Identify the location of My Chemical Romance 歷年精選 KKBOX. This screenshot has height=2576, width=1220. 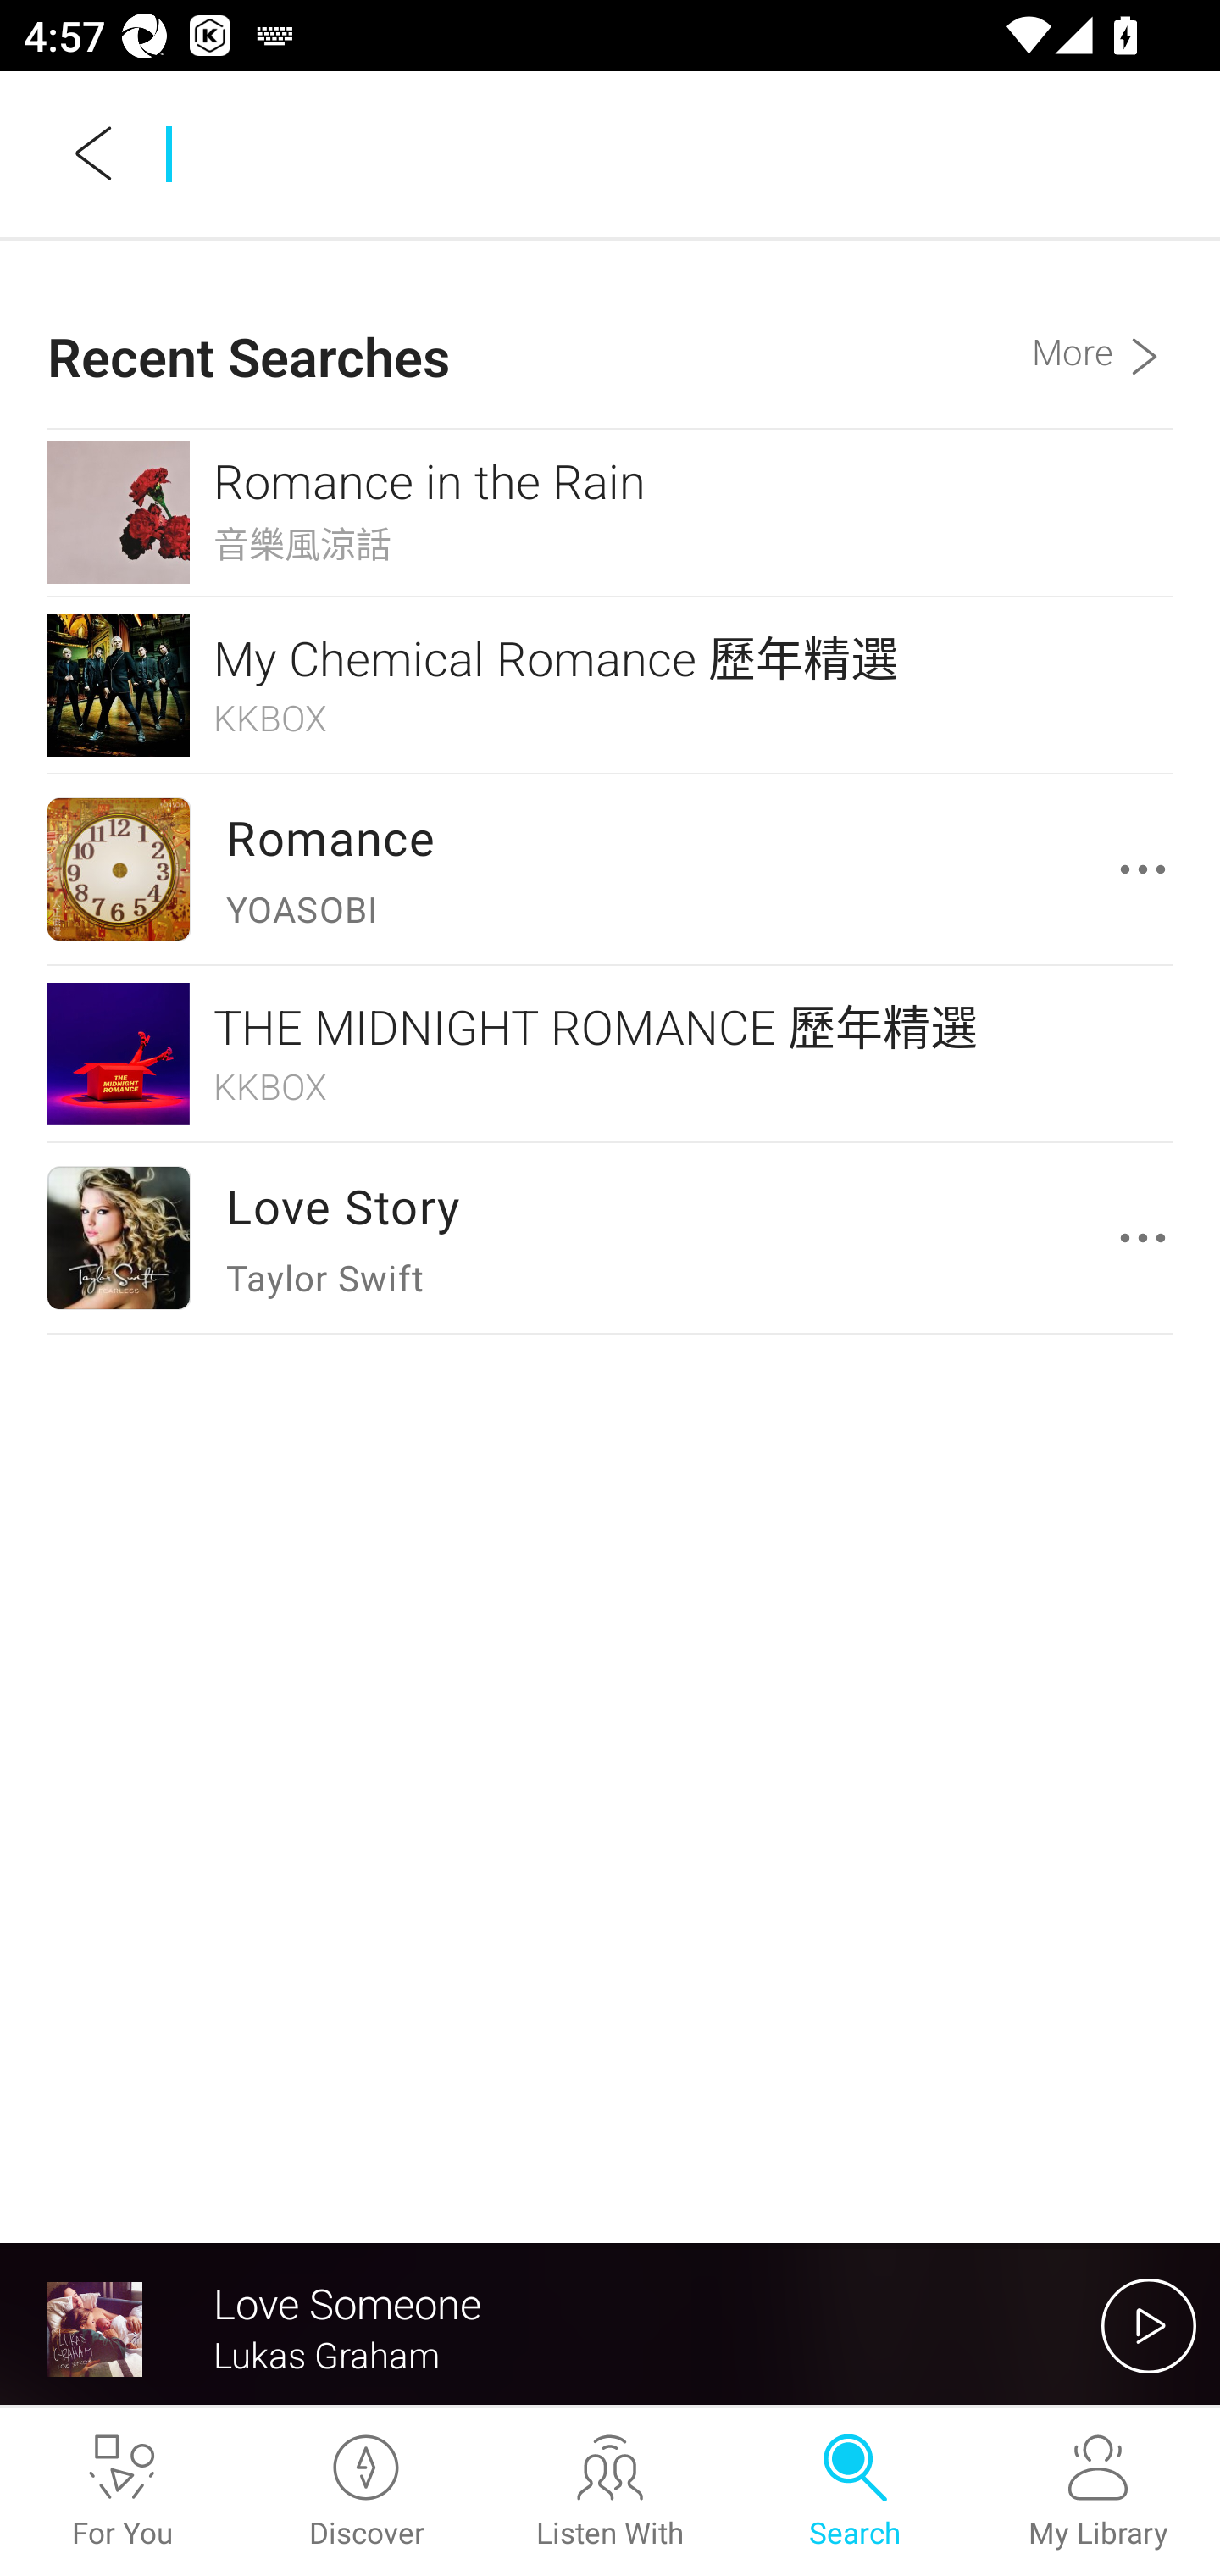
(610, 685).